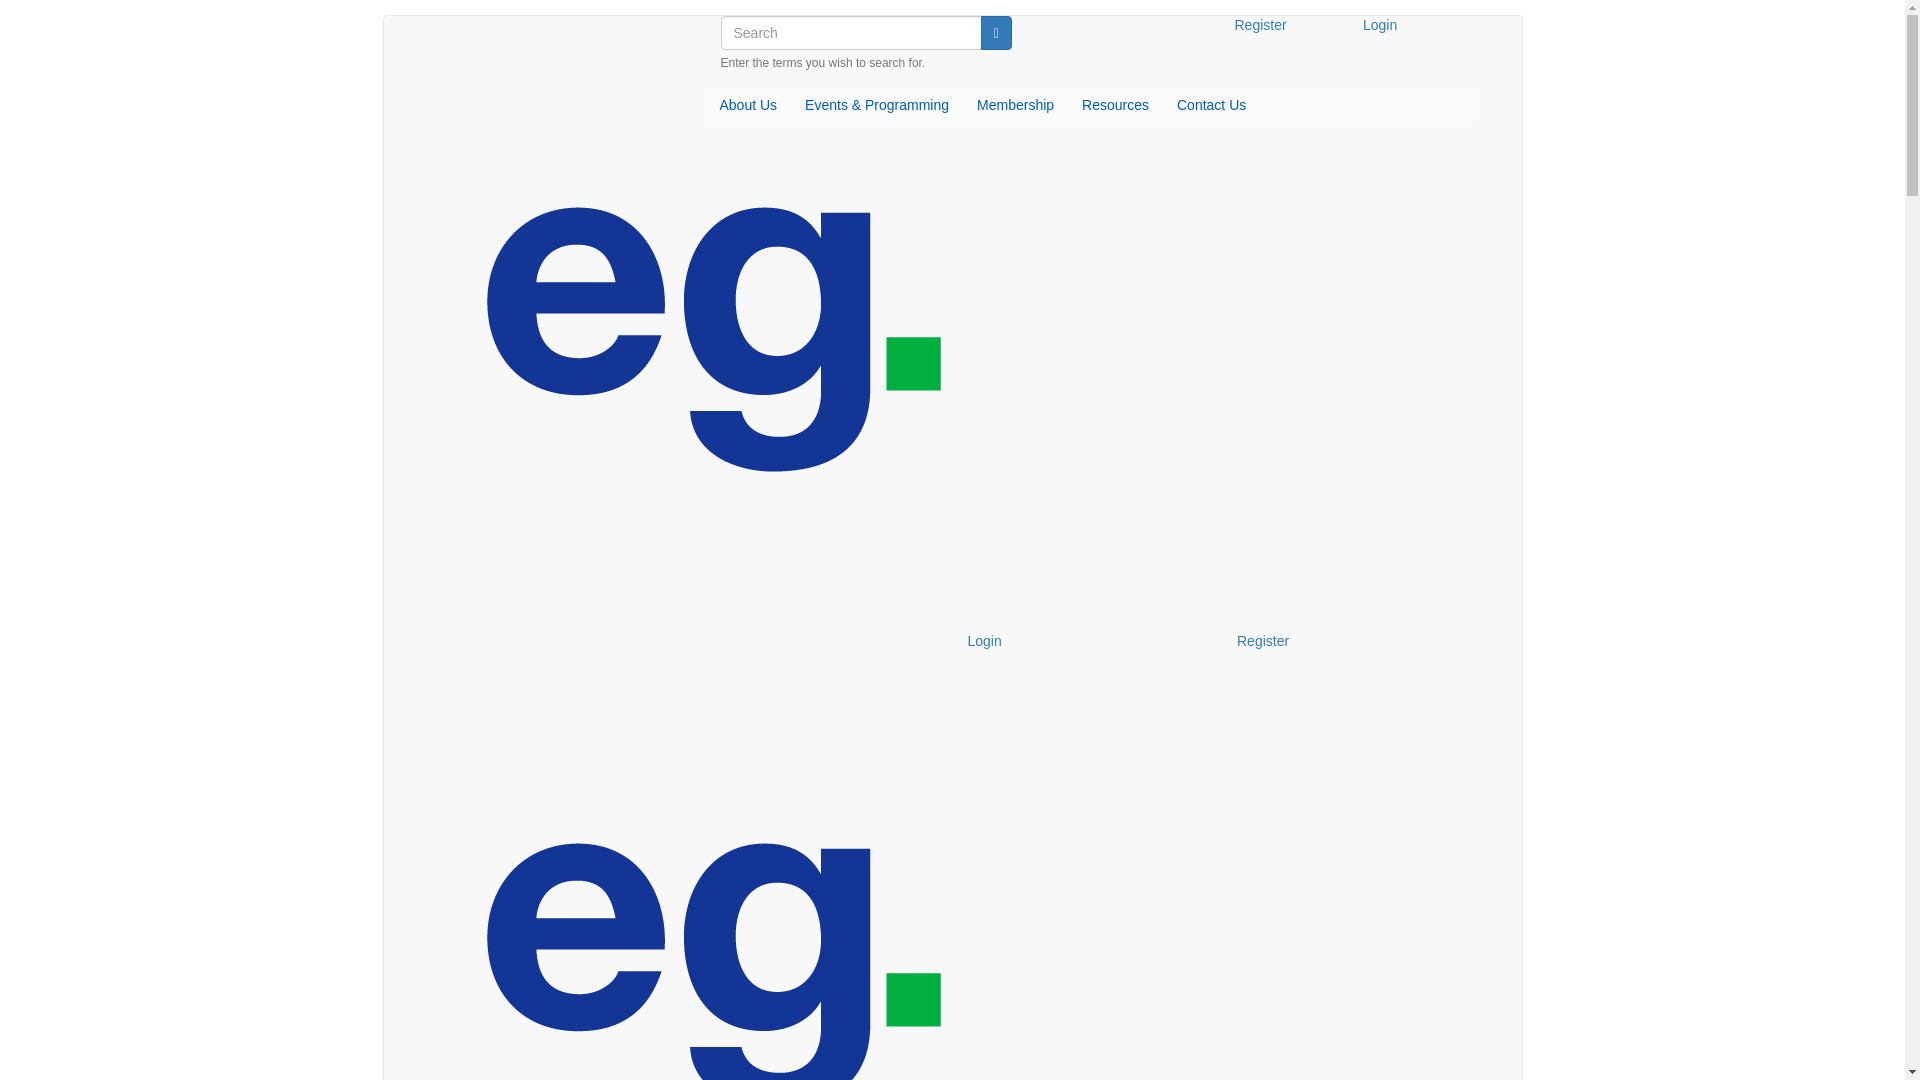  Describe the element at coordinates (1412, 26) in the screenshot. I see `Login` at that location.